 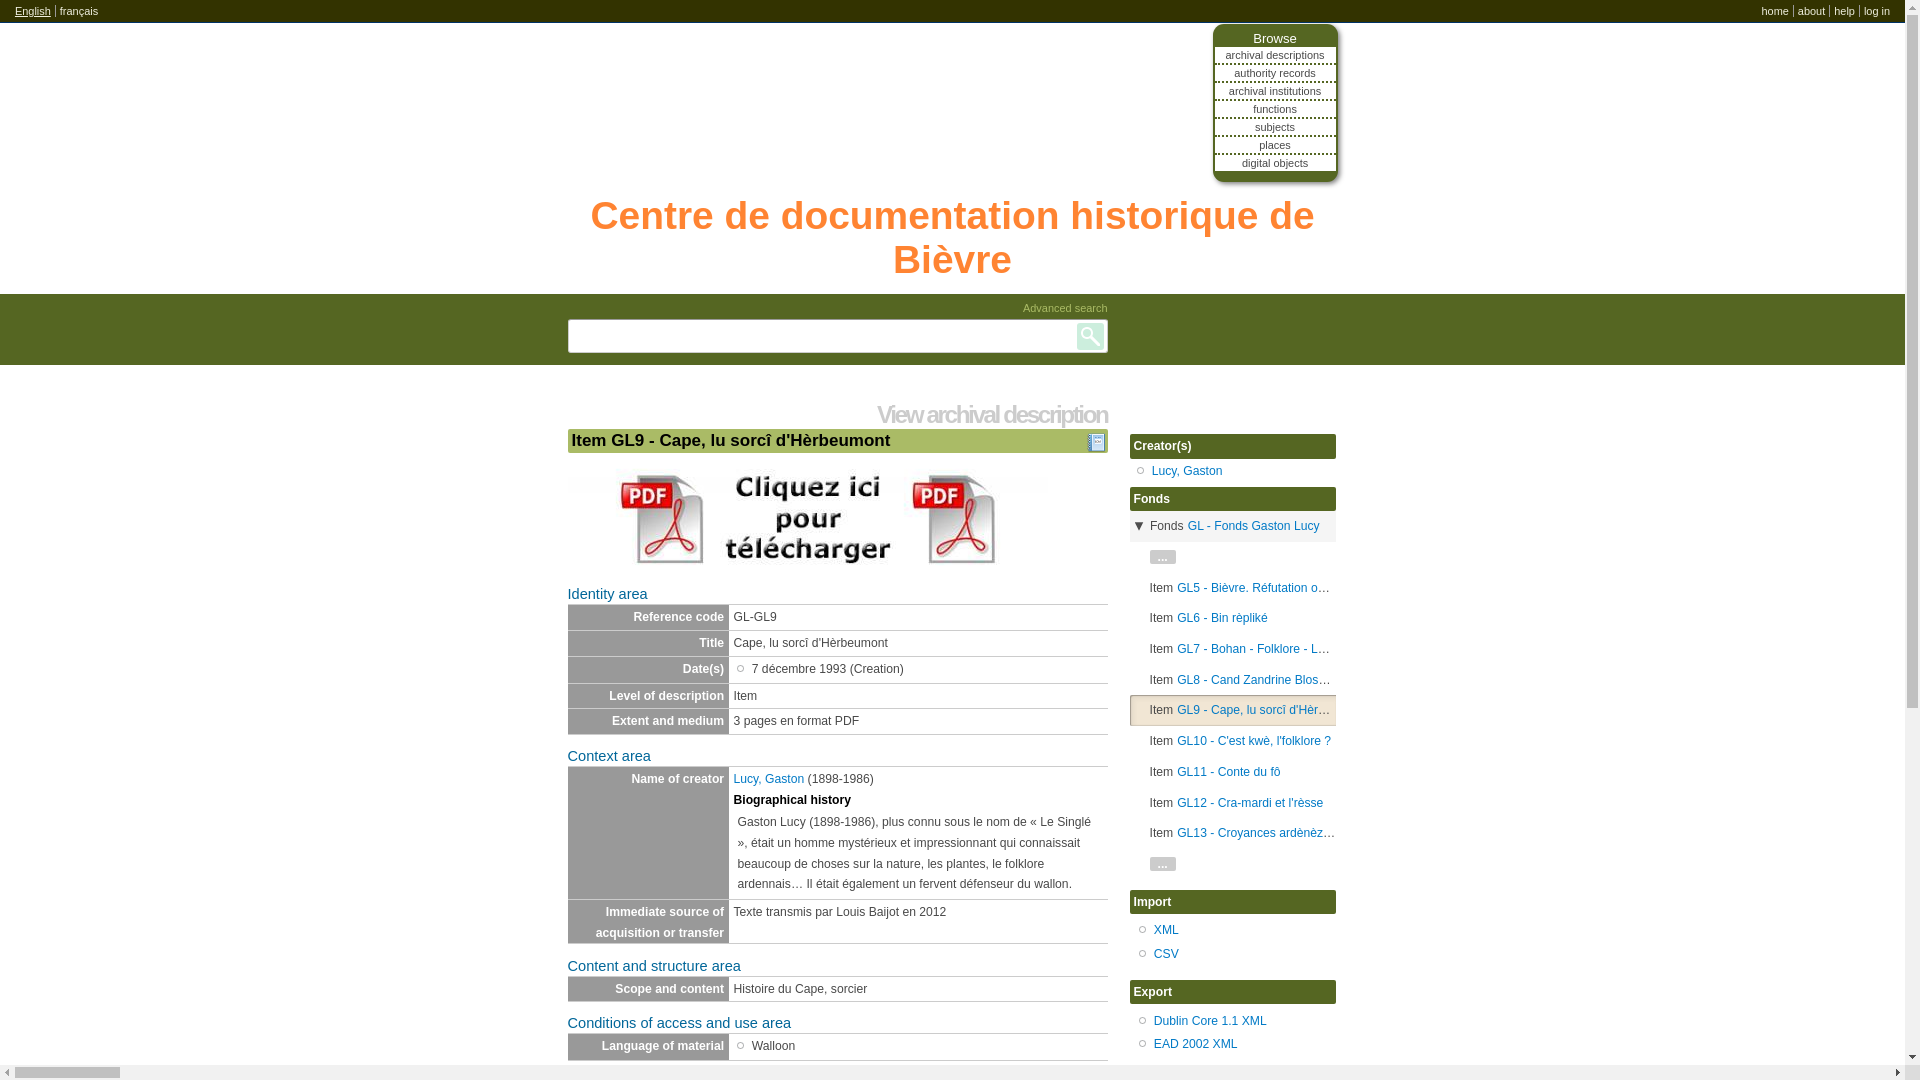 What do you see at coordinates (1774, 11) in the screenshot?
I see `home` at bounding box center [1774, 11].